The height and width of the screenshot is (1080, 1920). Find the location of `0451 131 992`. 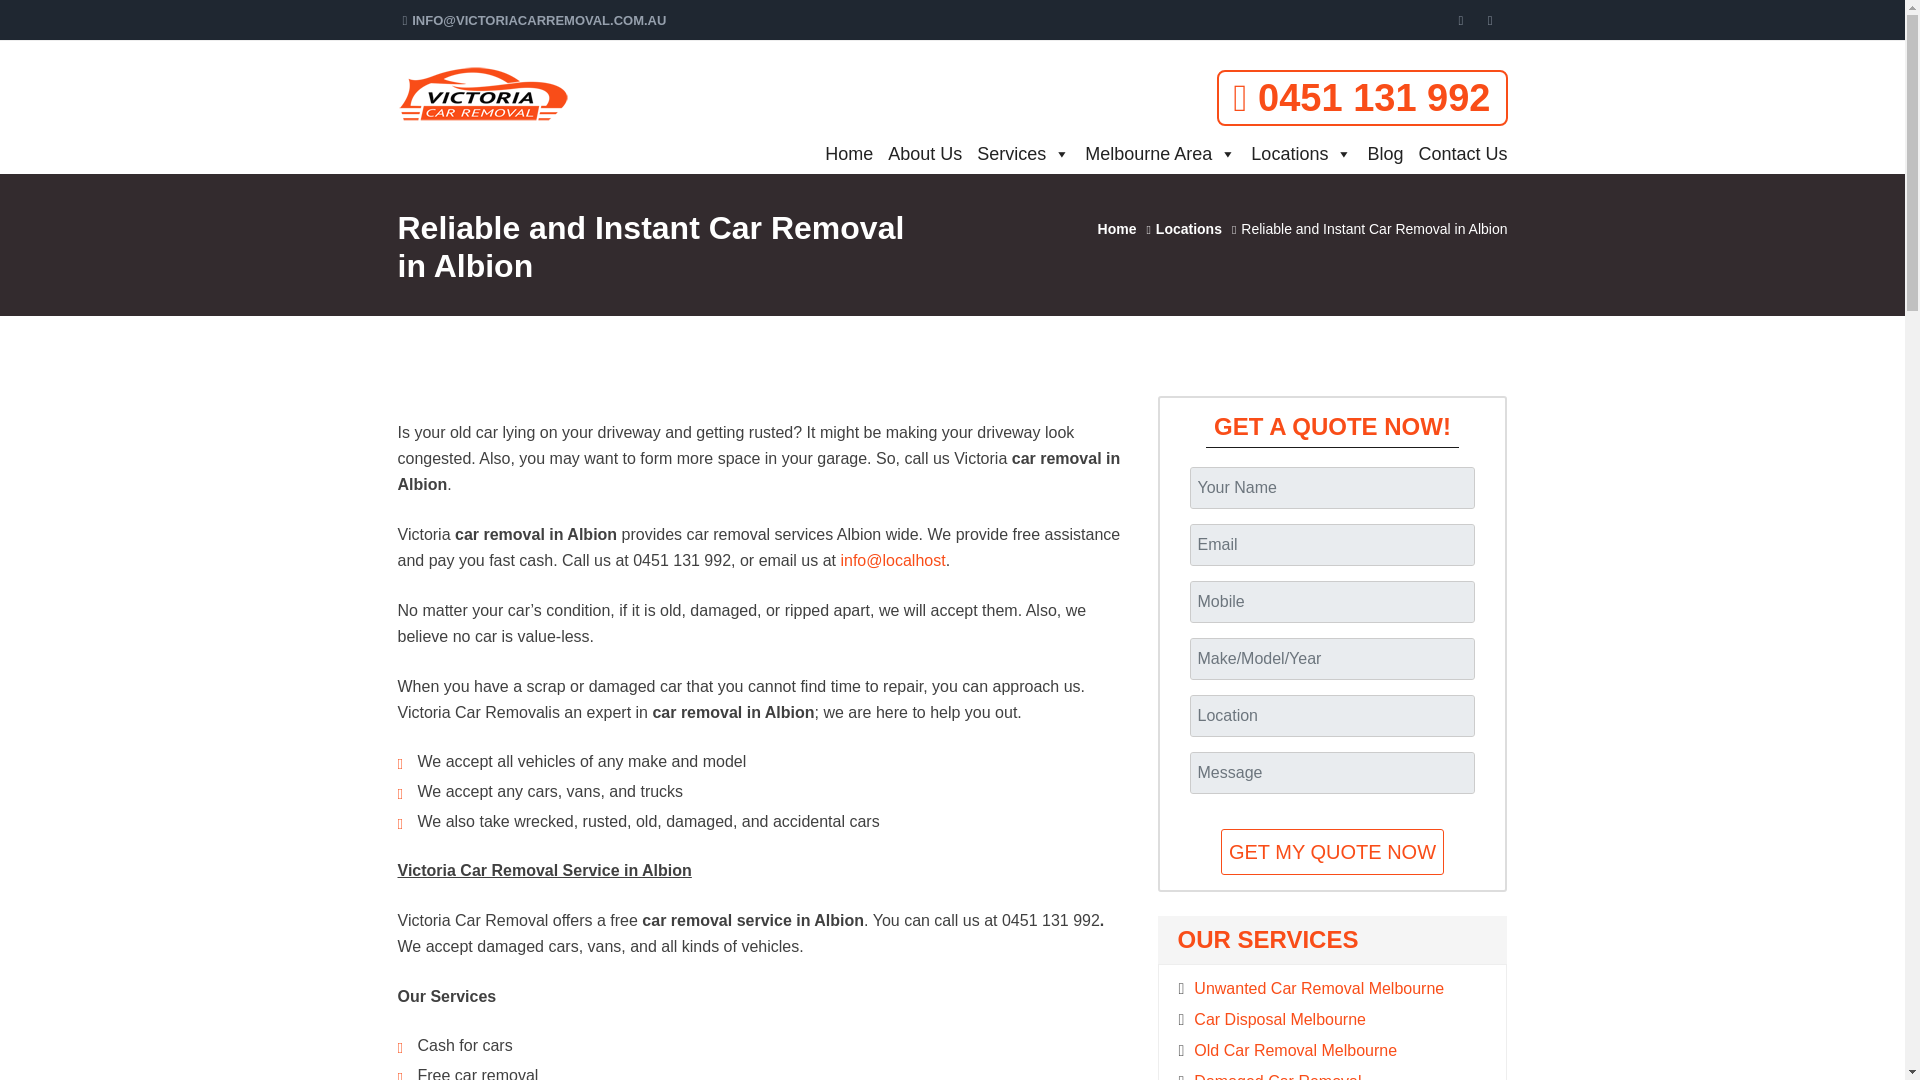

0451 131 992 is located at coordinates (1362, 98).